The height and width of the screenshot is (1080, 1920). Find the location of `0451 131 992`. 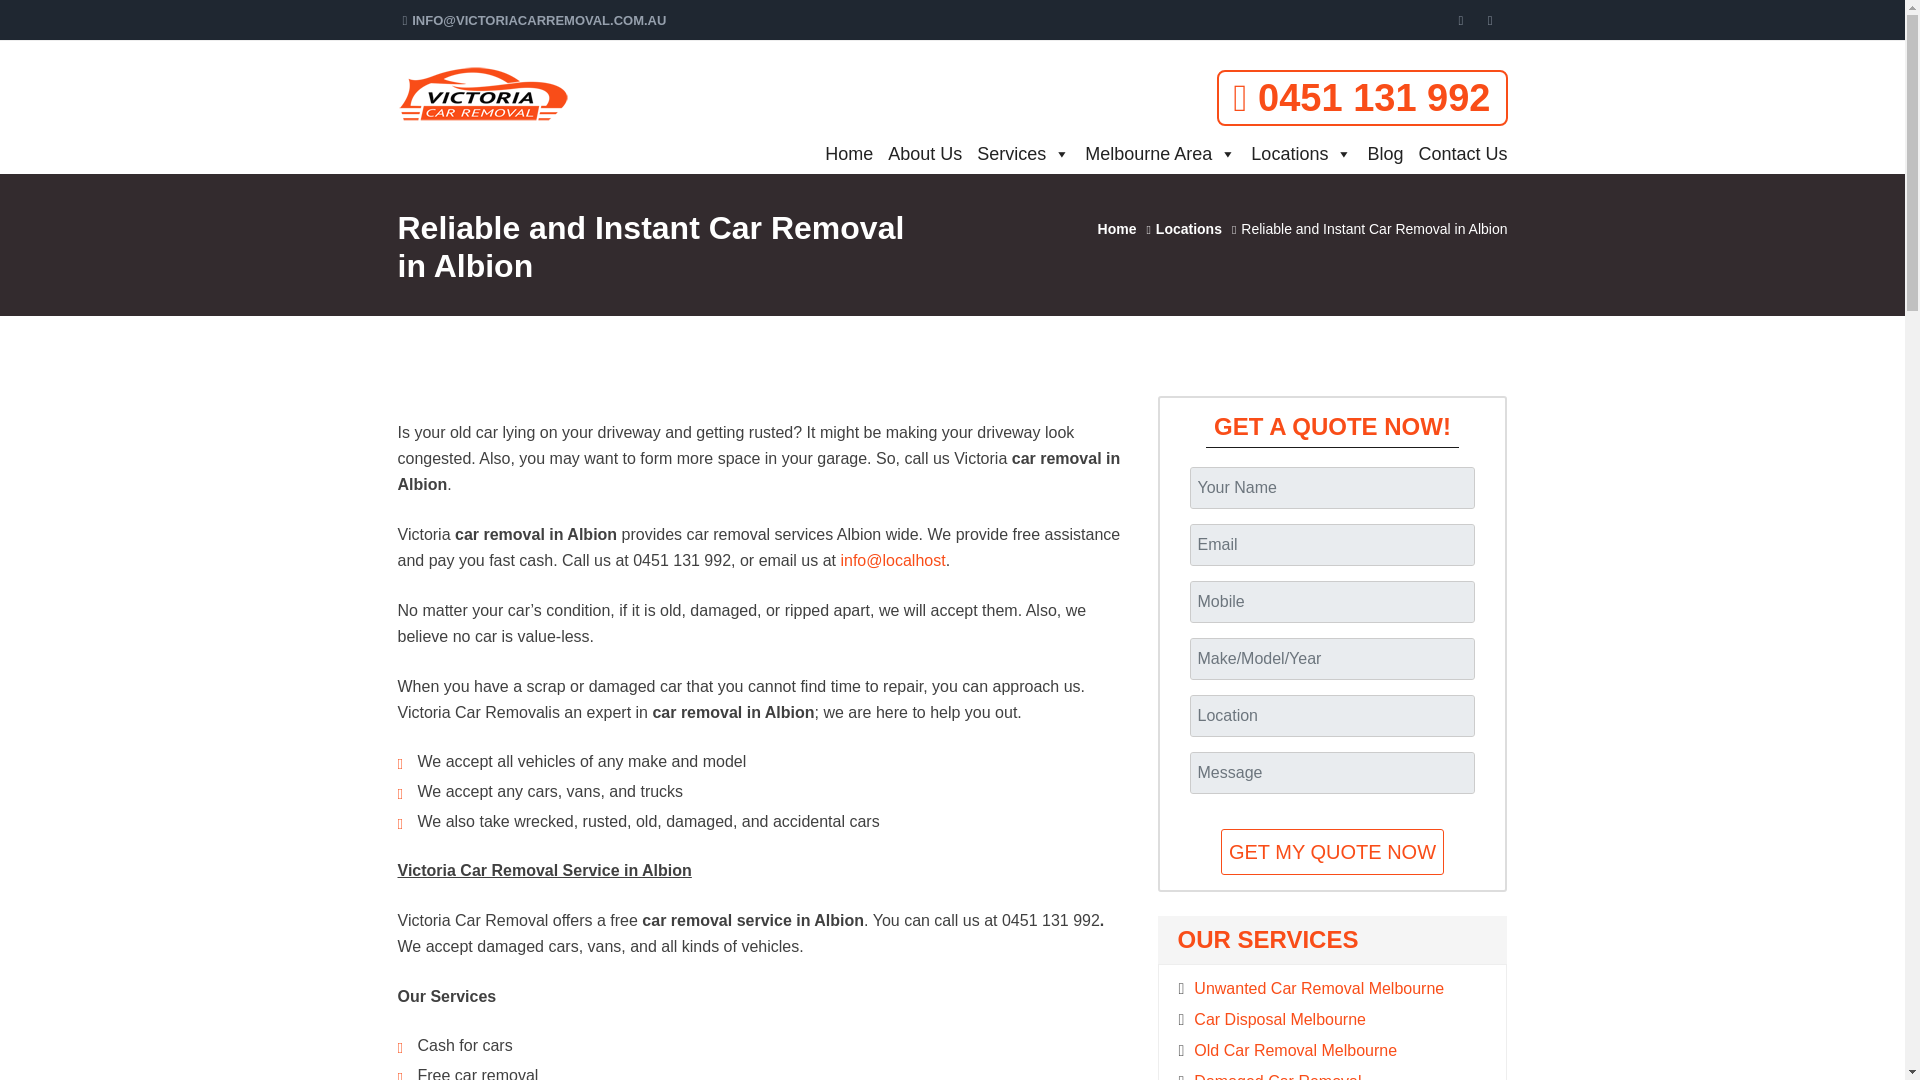

0451 131 992 is located at coordinates (1362, 98).